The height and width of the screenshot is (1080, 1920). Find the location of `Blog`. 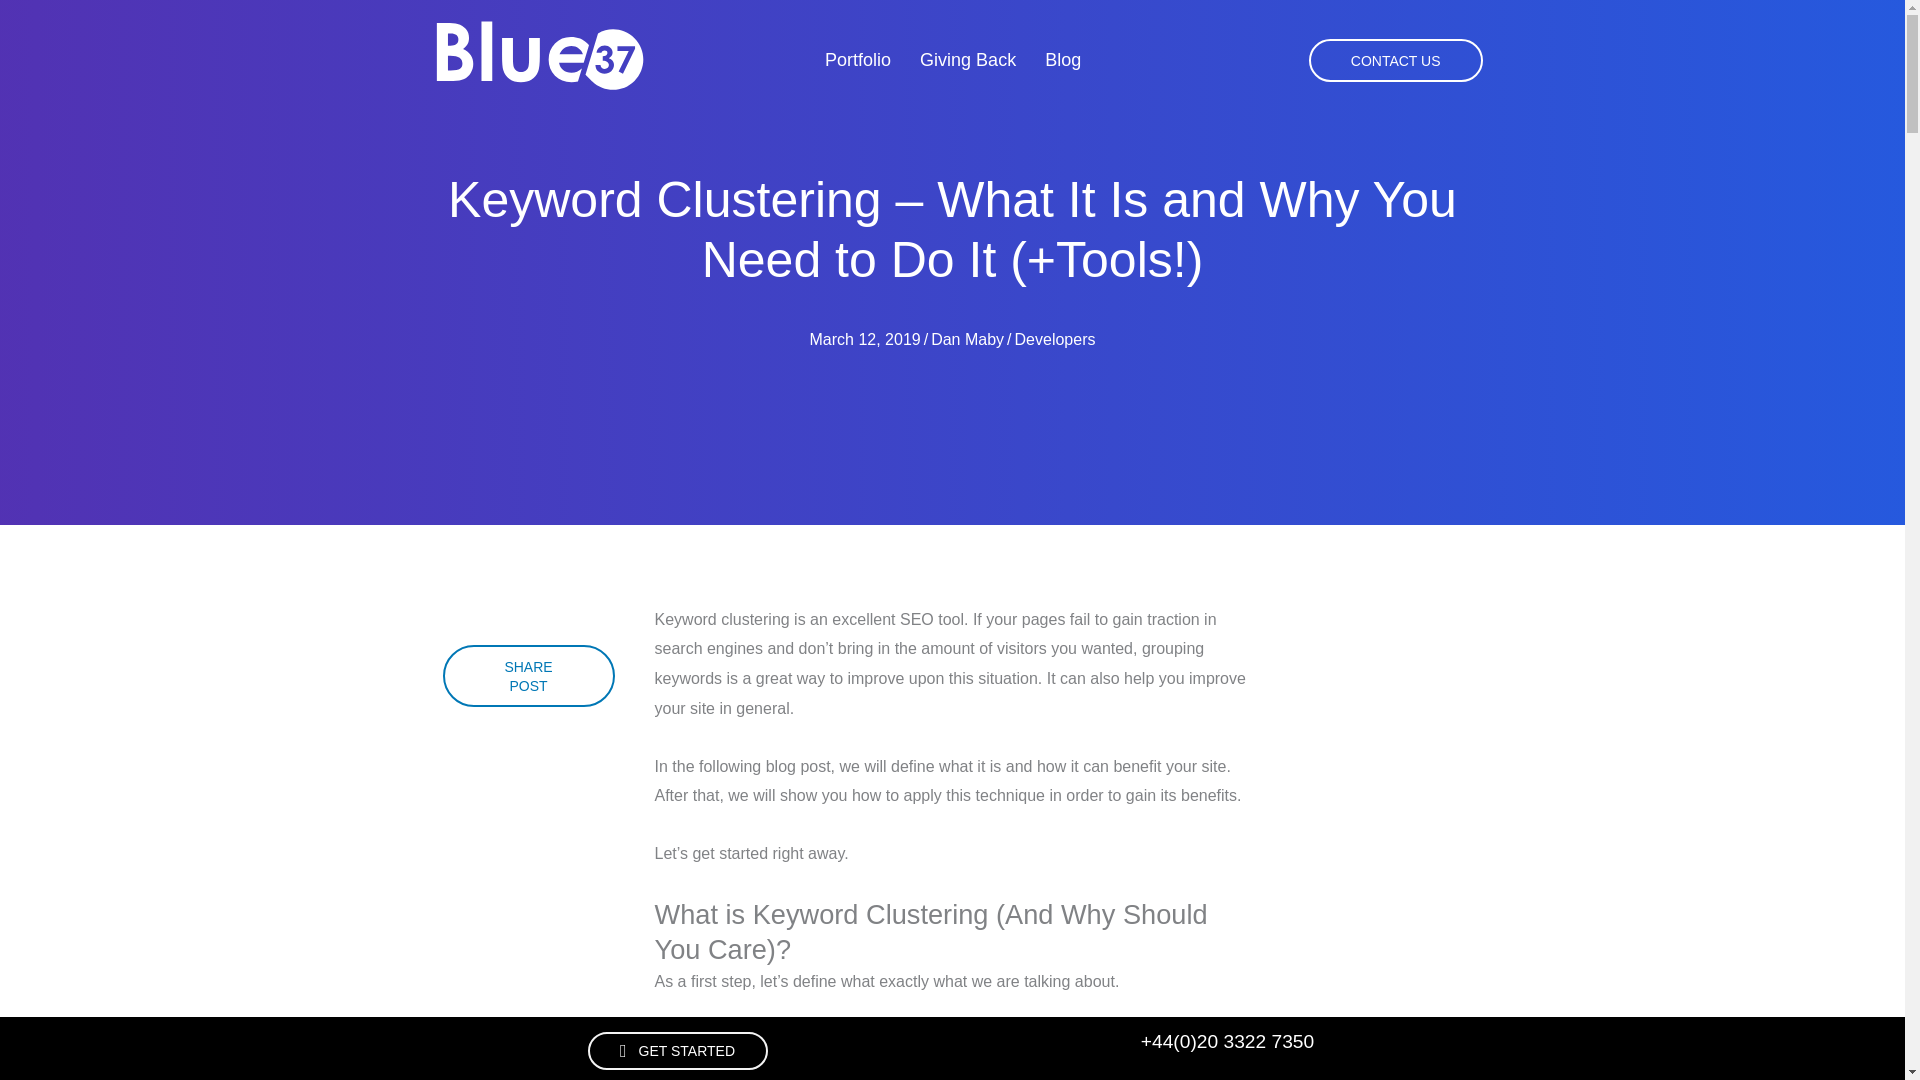

Blog is located at coordinates (1062, 60).